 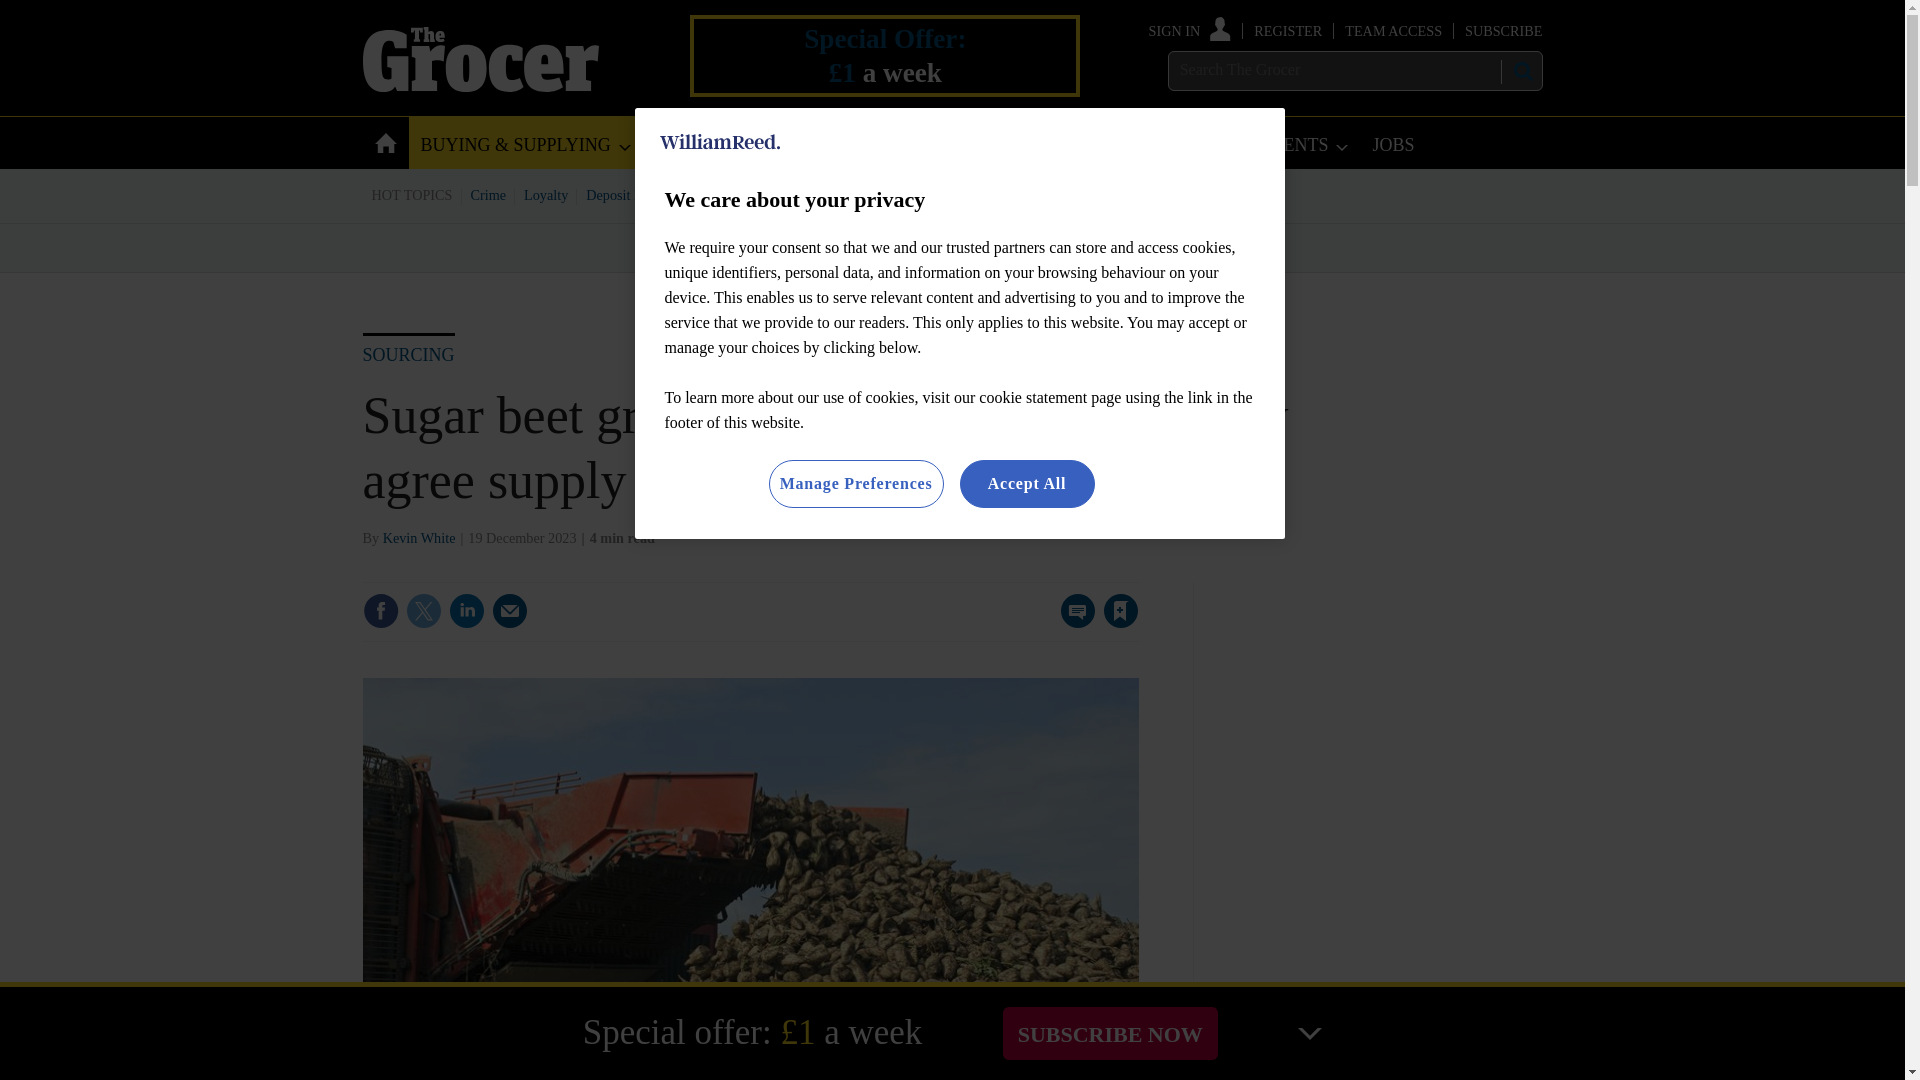 What do you see at coordinates (1393, 30) in the screenshot?
I see `TEAM ACCESS` at bounding box center [1393, 30].